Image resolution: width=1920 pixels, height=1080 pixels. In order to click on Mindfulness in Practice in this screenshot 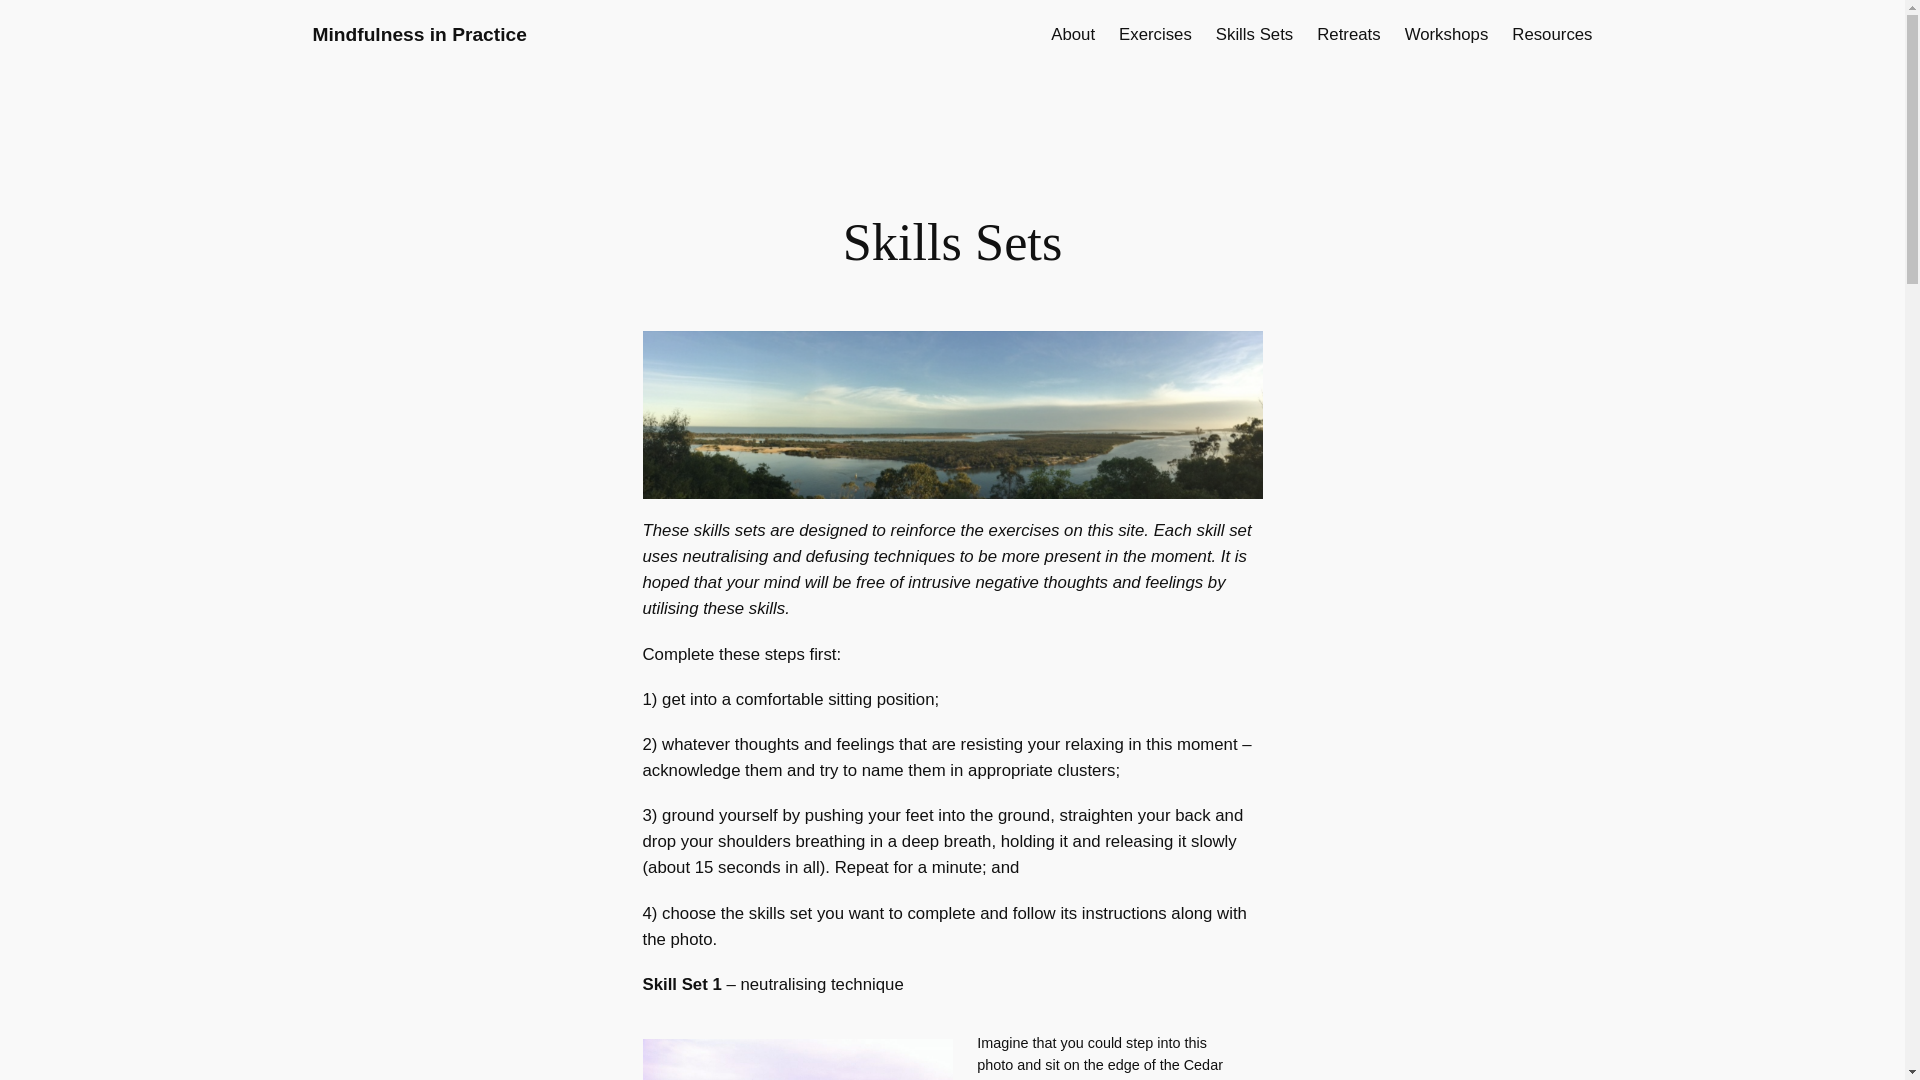, I will do `click(418, 34)`.